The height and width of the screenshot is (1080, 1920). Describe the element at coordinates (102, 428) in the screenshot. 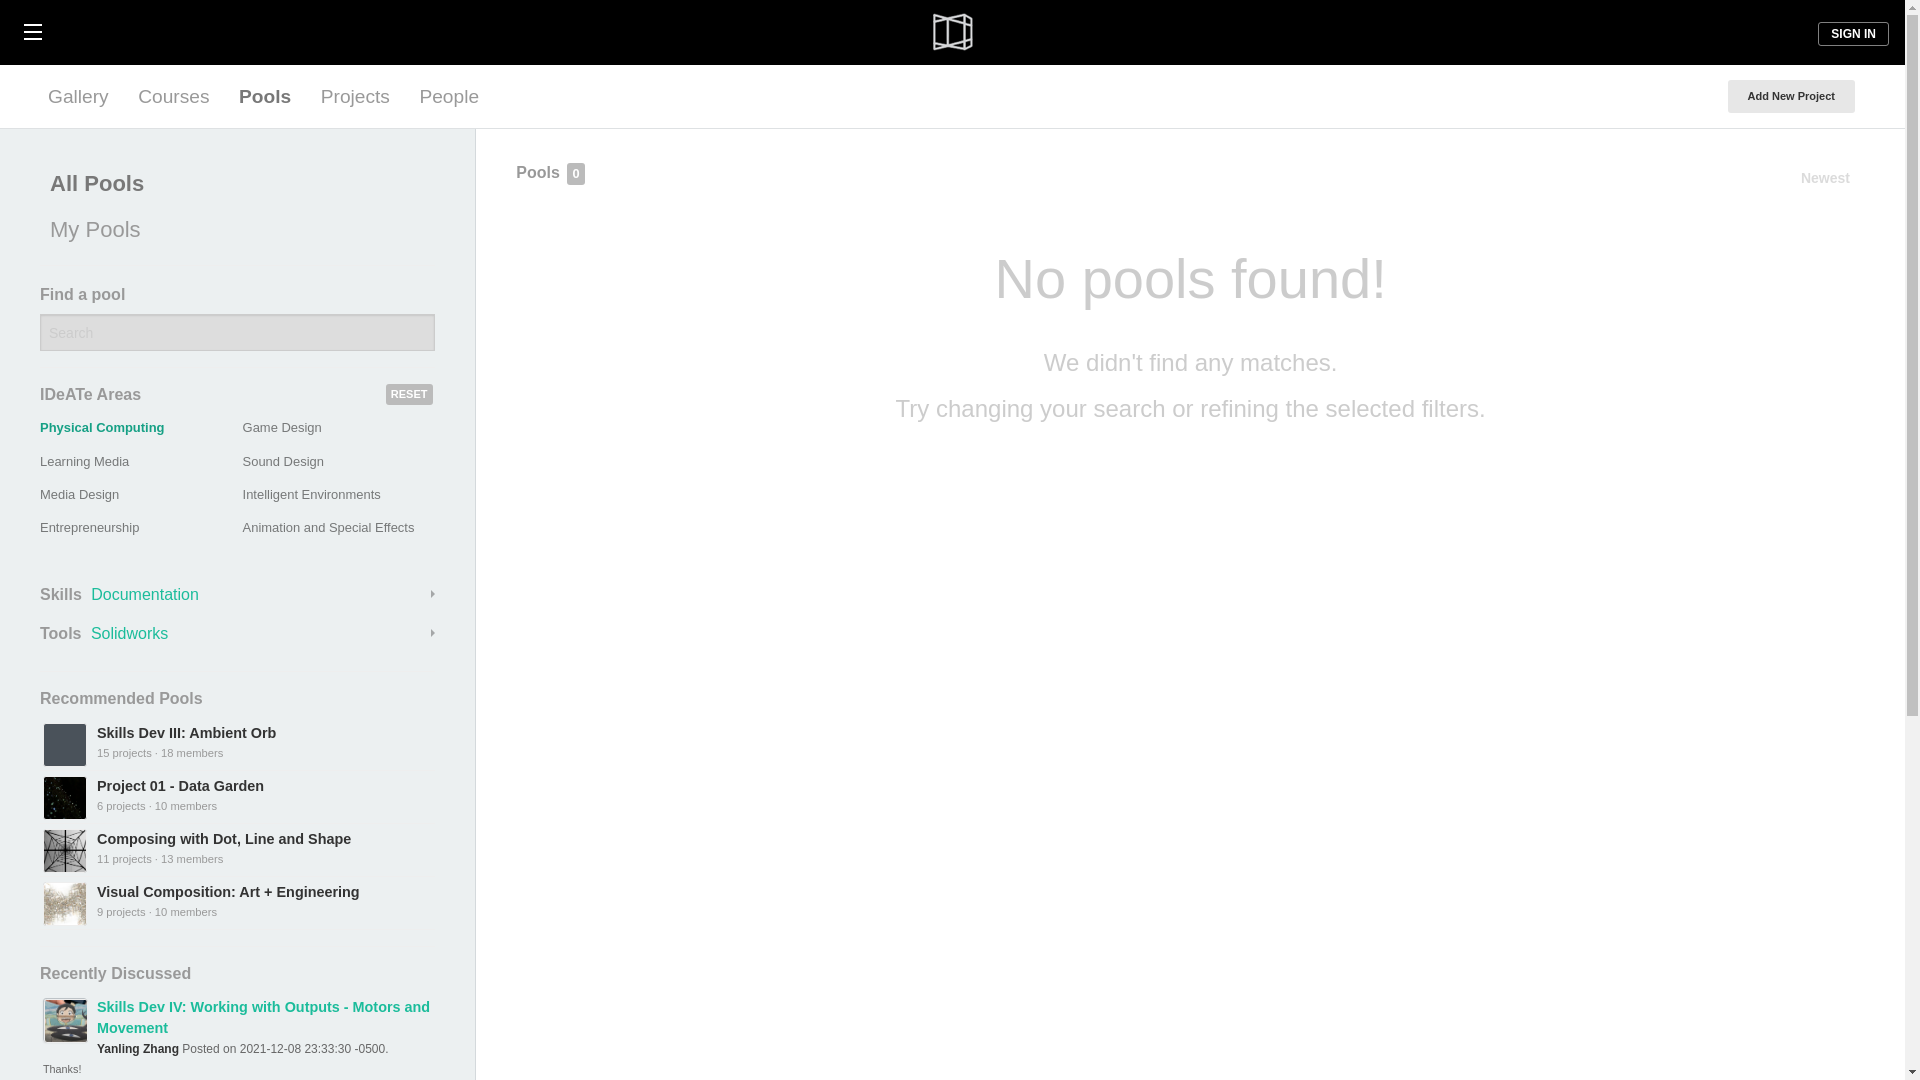

I see `Physical Computing` at that location.